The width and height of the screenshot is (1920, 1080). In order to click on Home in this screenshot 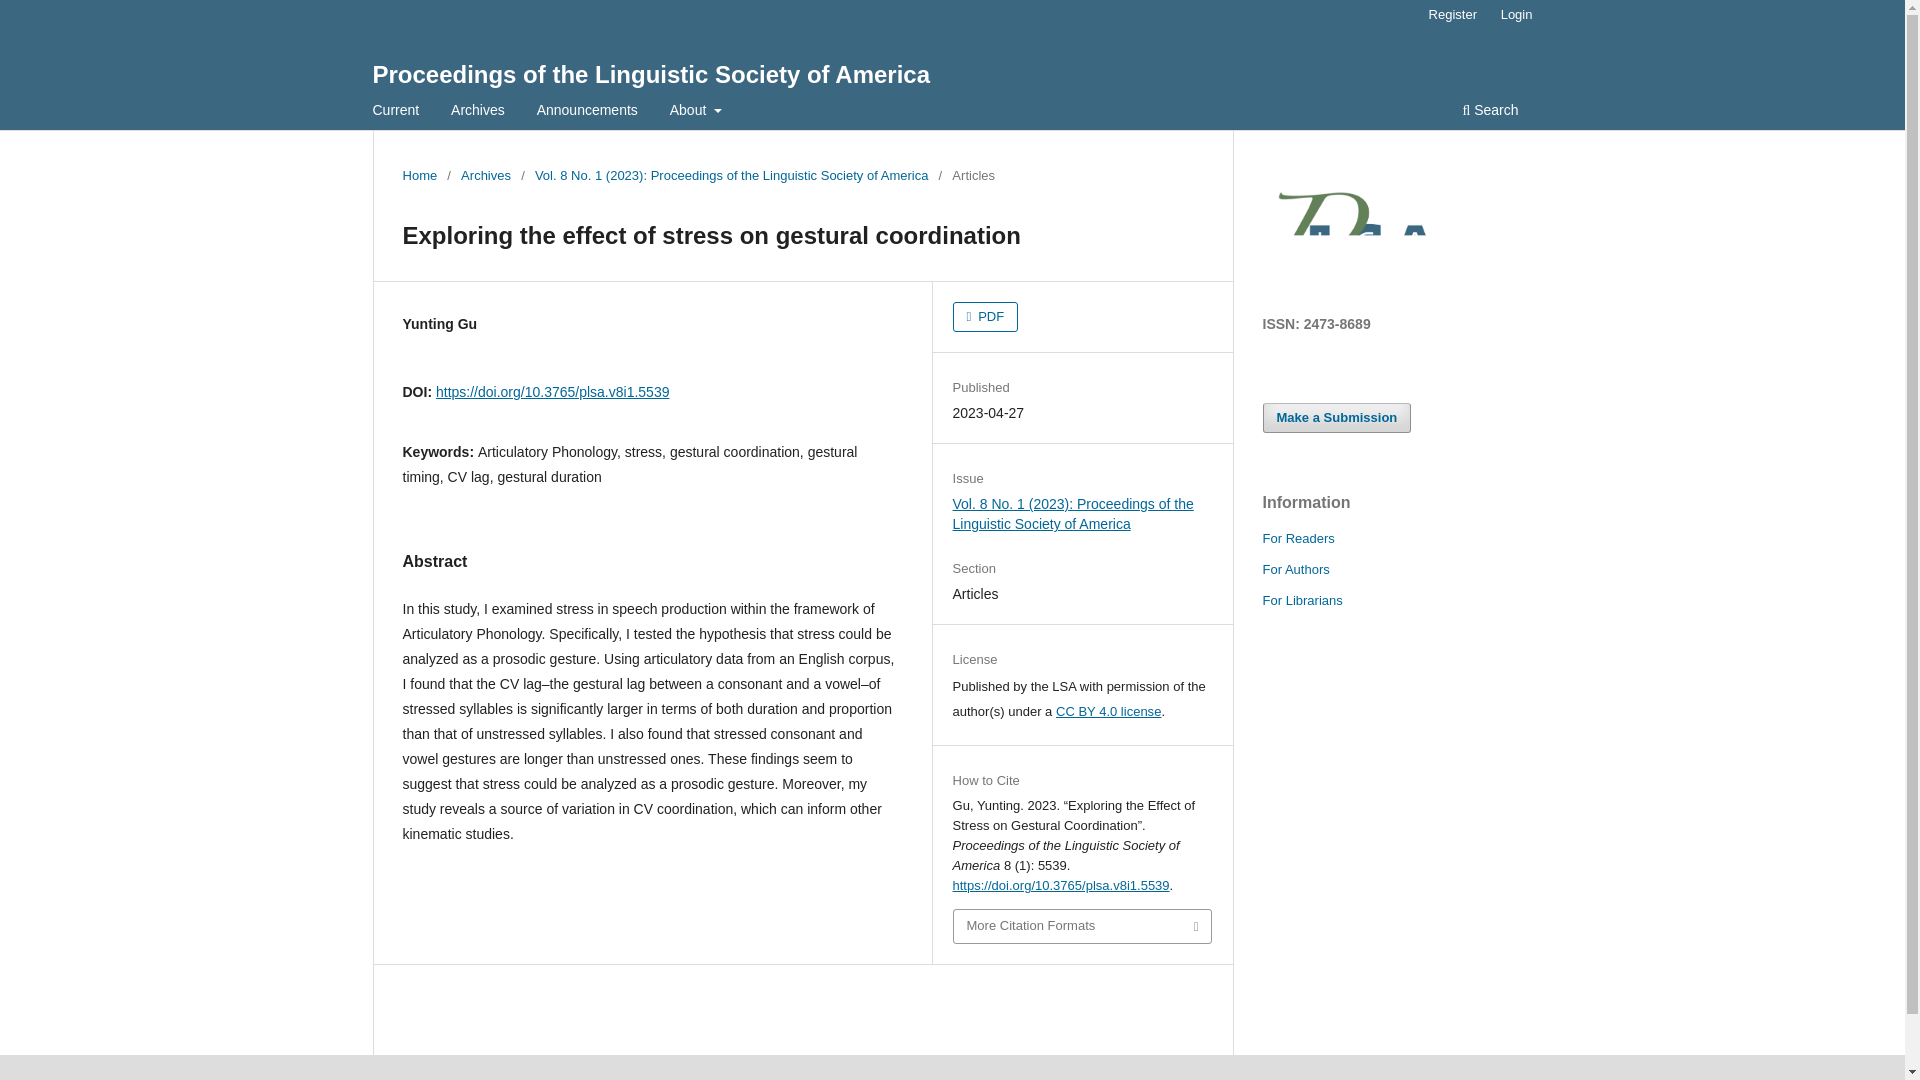, I will do `click(419, 176)`.